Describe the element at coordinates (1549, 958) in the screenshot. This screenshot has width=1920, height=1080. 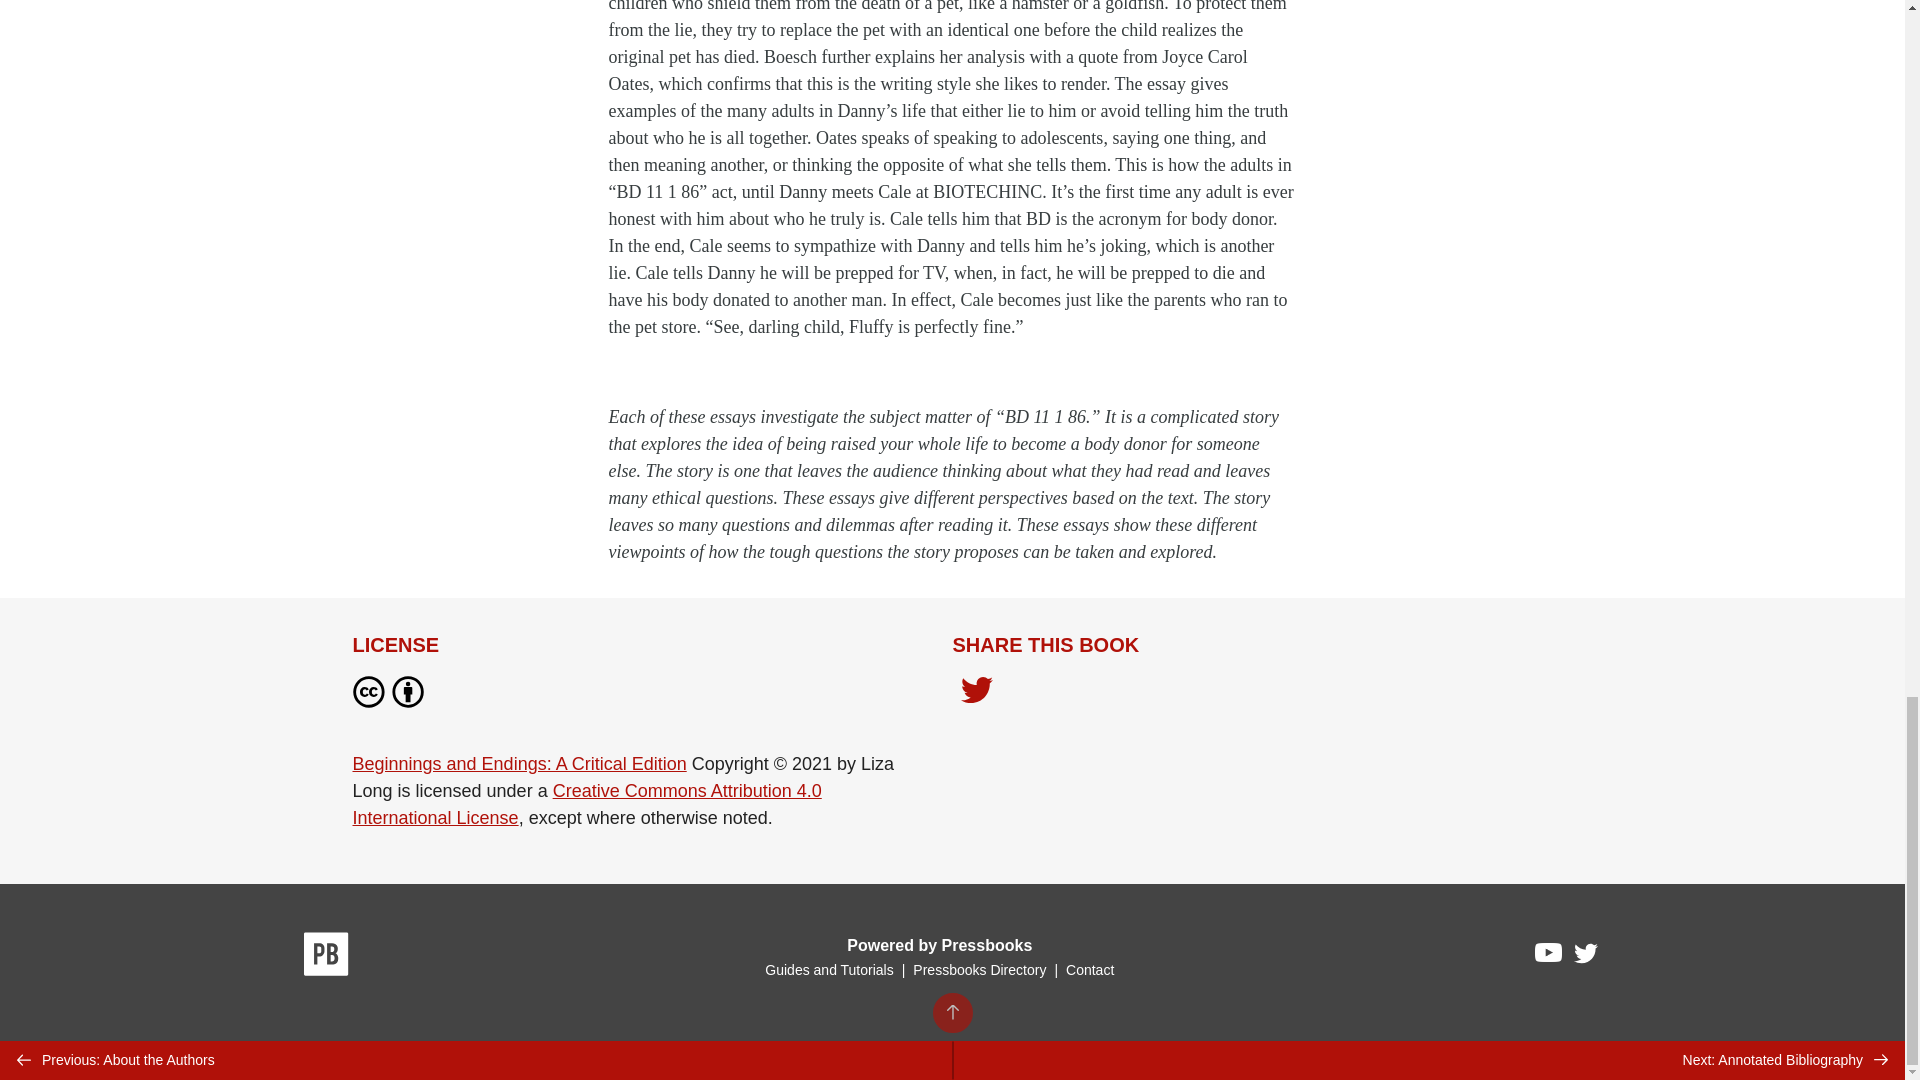
I see `Pressbooks on YouTube` at that location.